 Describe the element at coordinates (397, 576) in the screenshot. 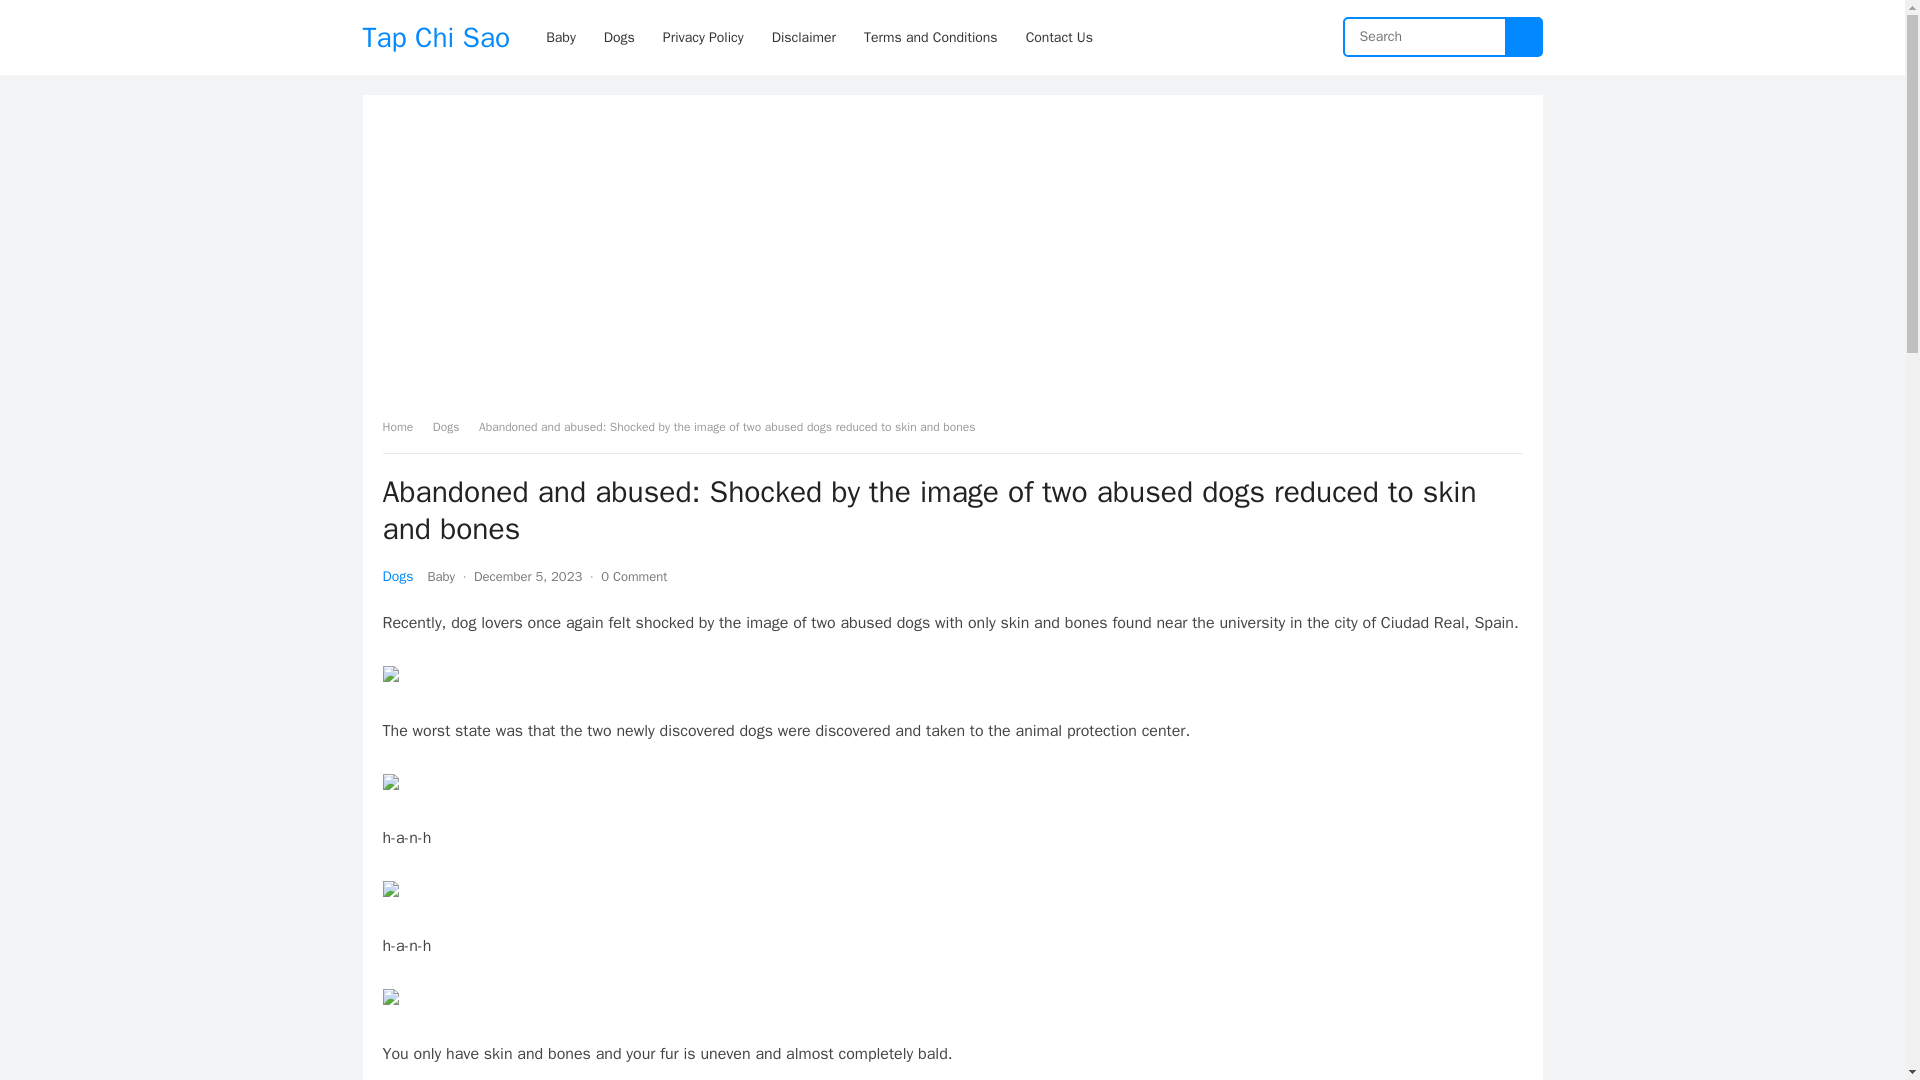

I see `Dogs` at that location.